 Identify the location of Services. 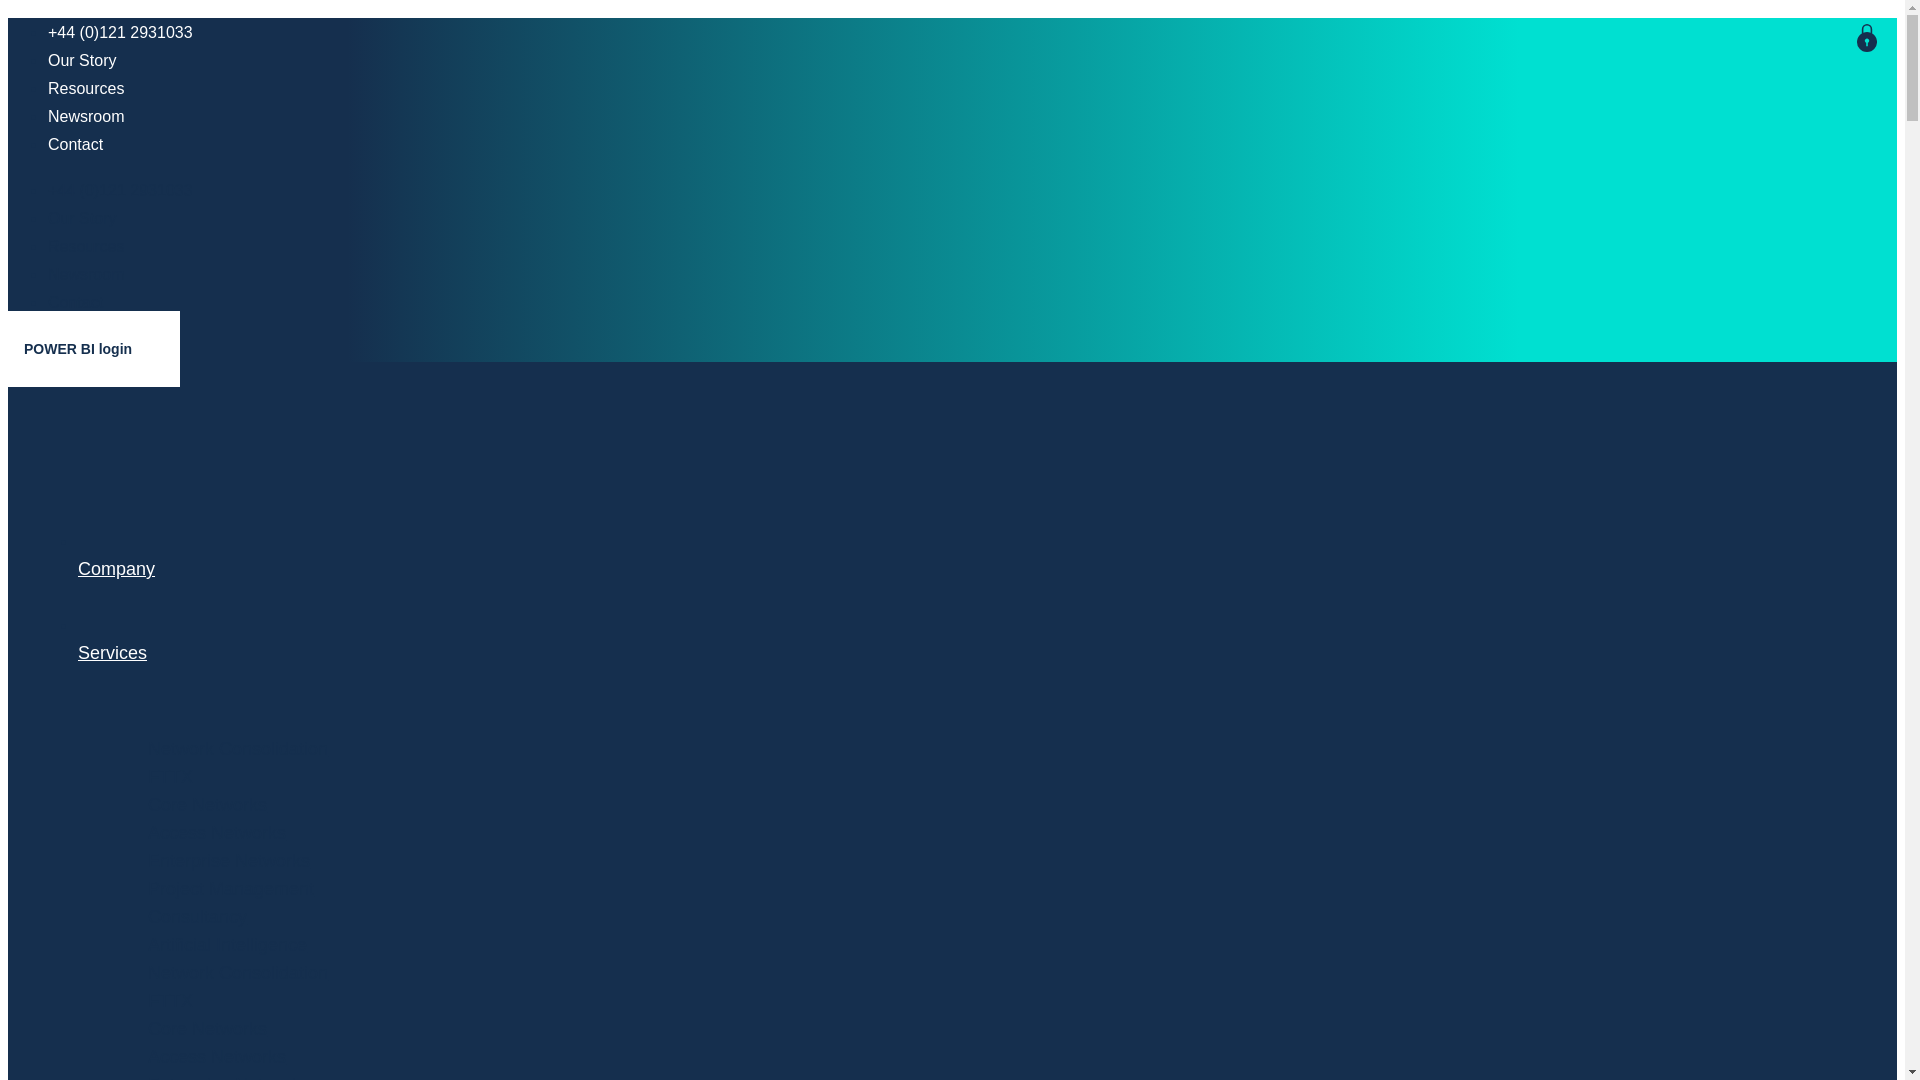
(893, 690).